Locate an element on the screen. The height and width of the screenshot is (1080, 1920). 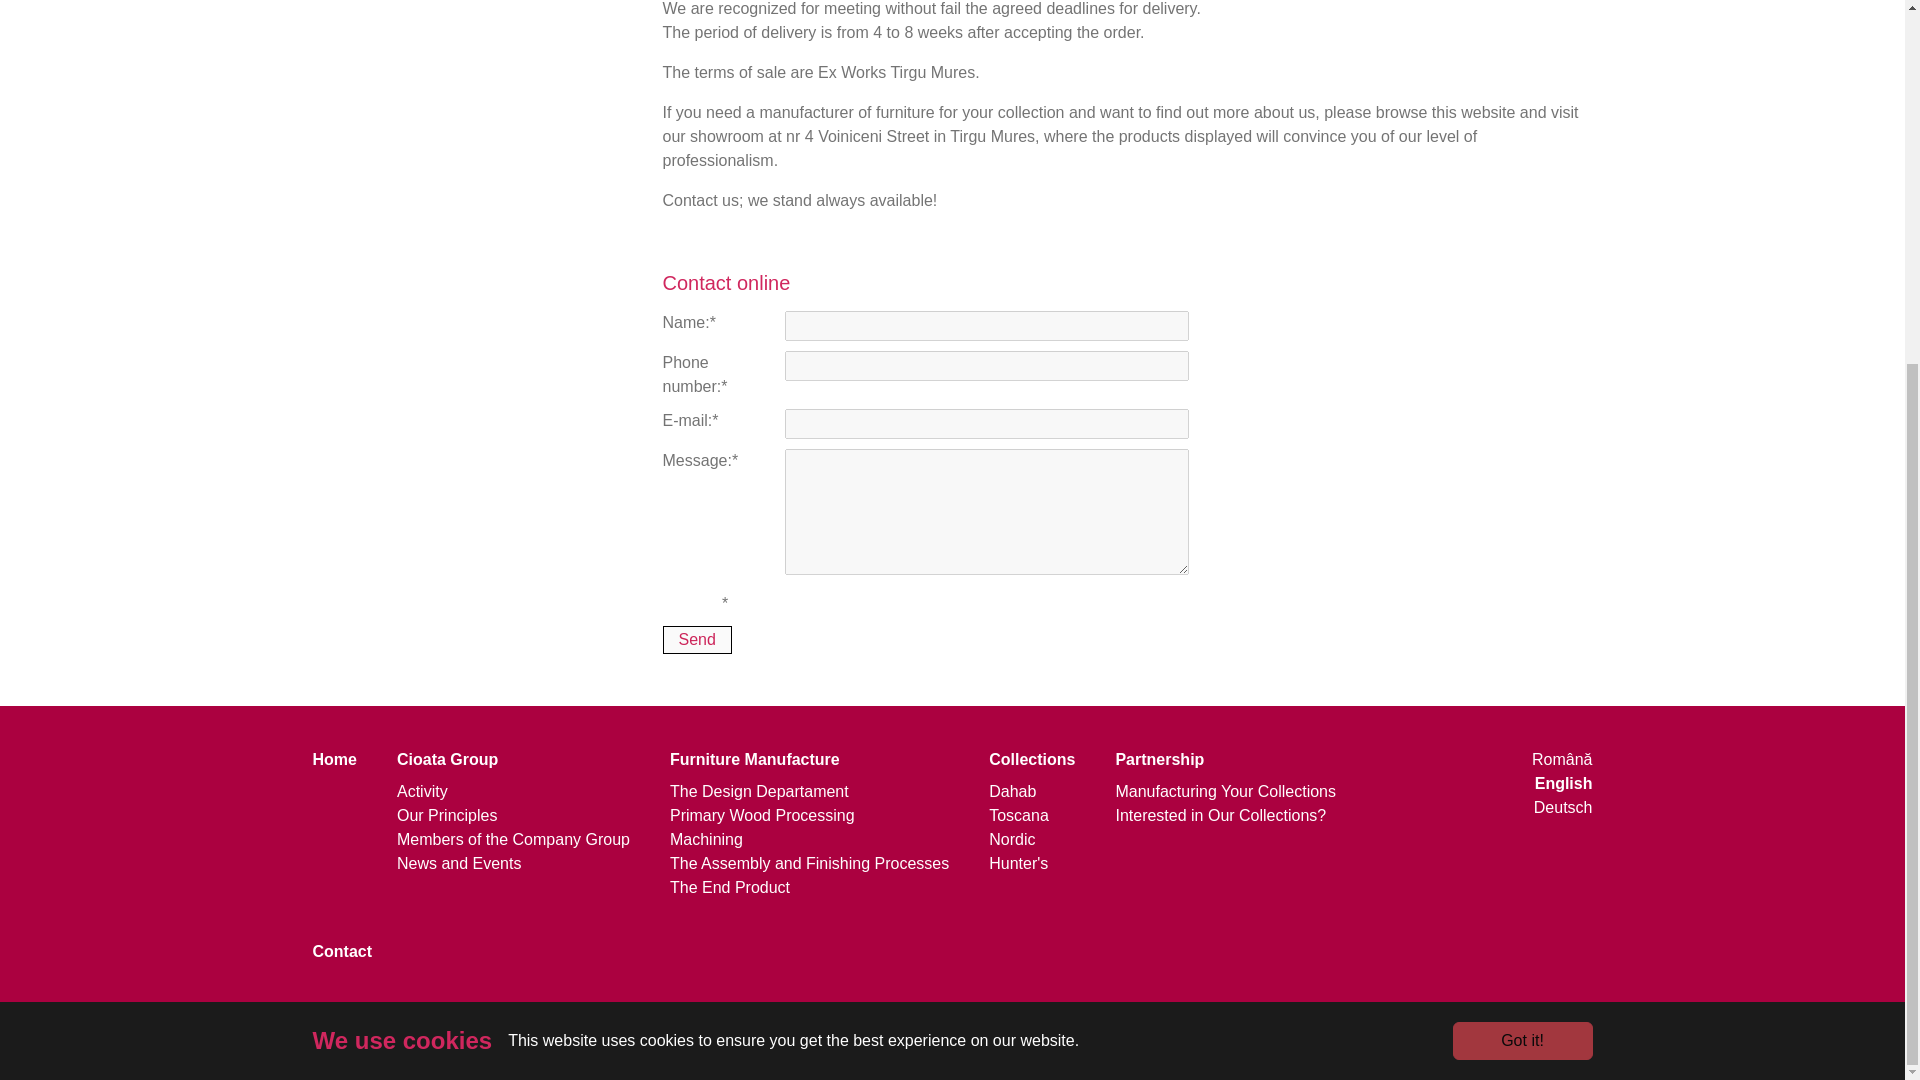
Got it! is located at coordinates (1521, 502).